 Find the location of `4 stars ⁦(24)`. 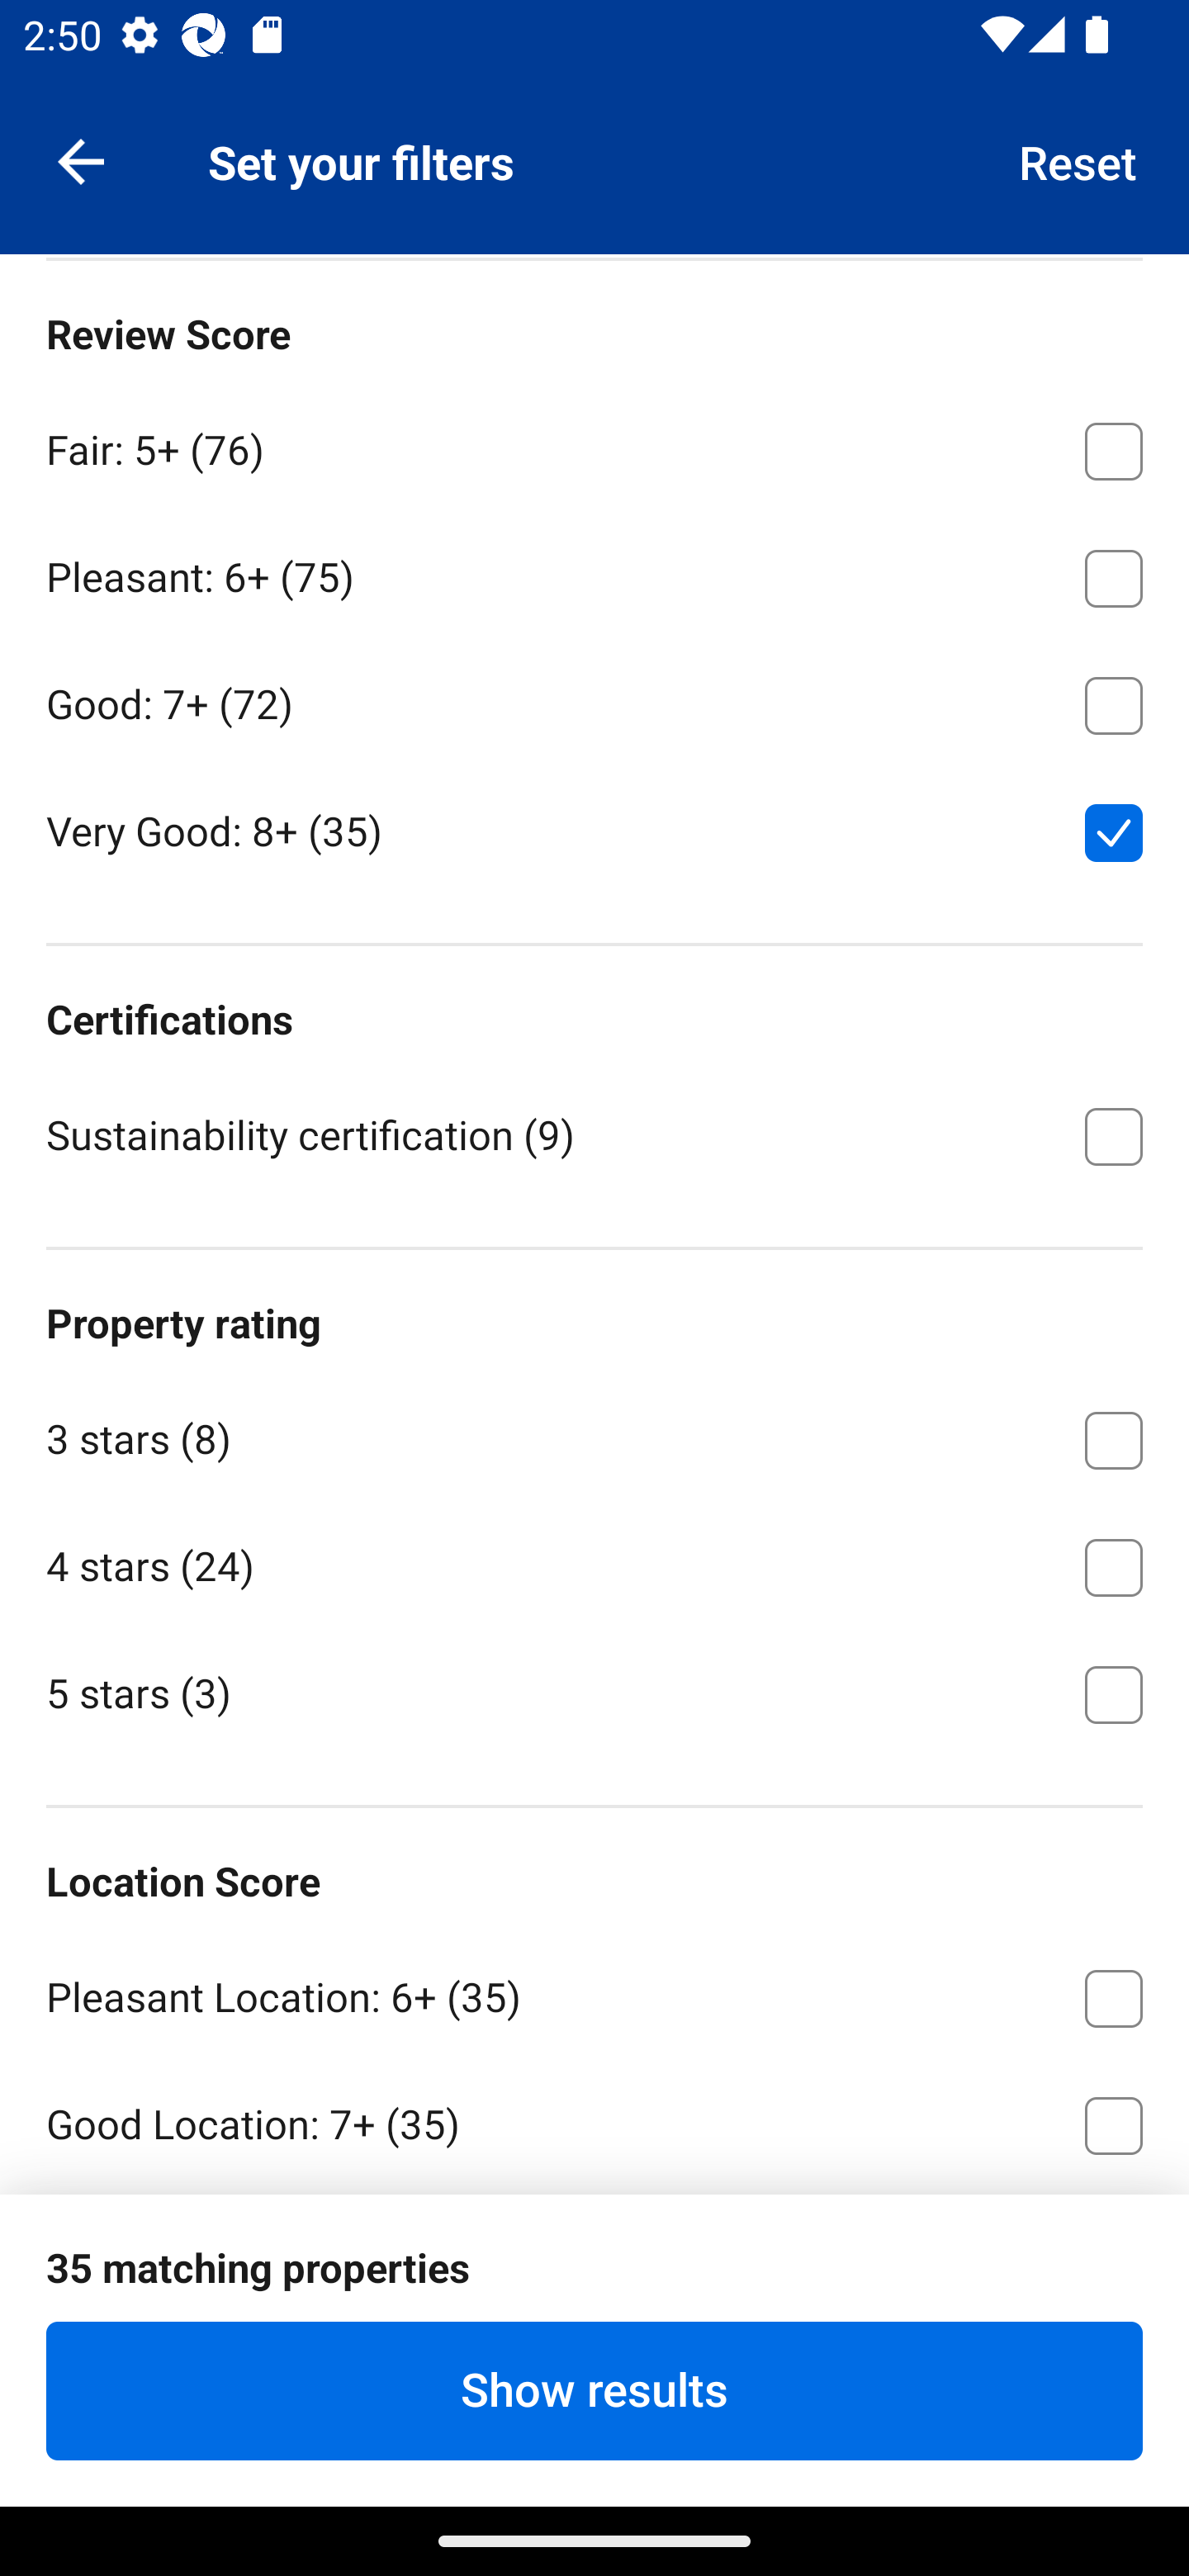

4 stars ⁦(24) is located at coordinates (594, 1562).